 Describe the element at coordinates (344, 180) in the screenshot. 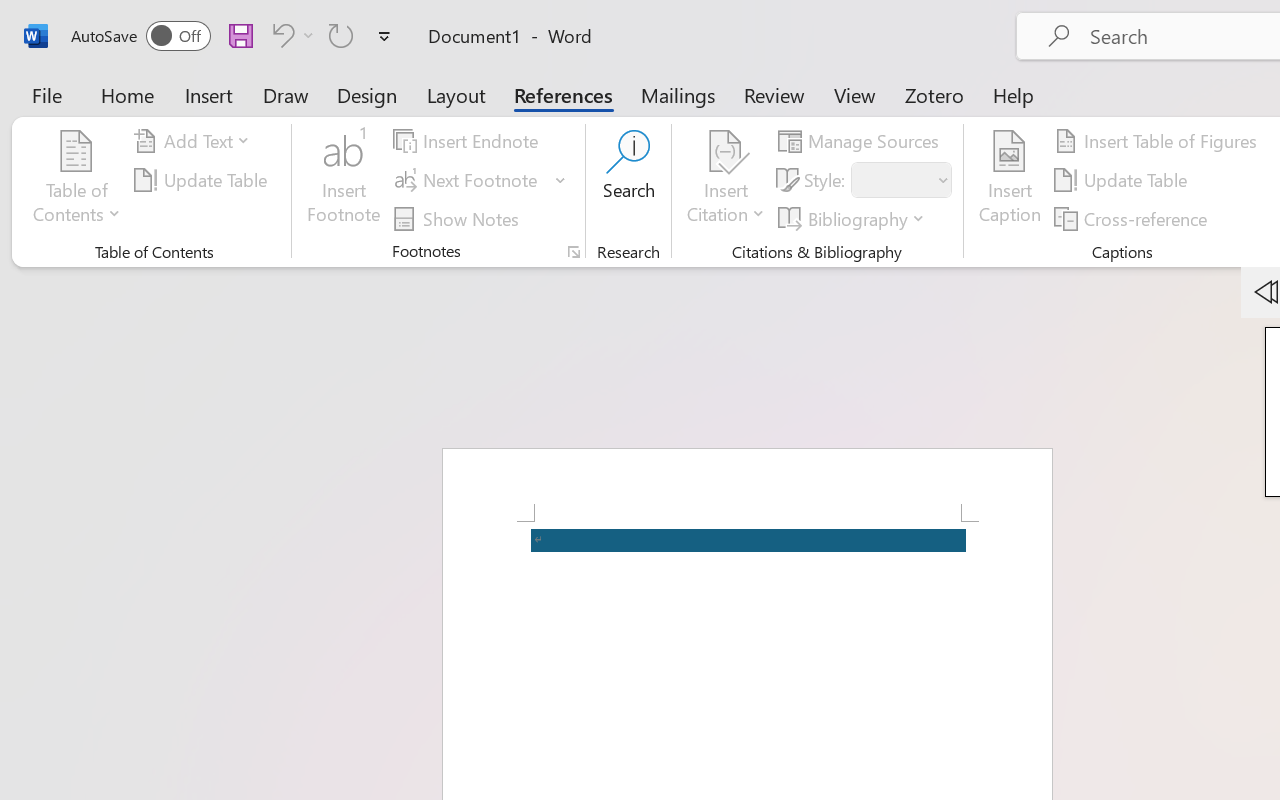

I see `Insert Footnote` at that location.